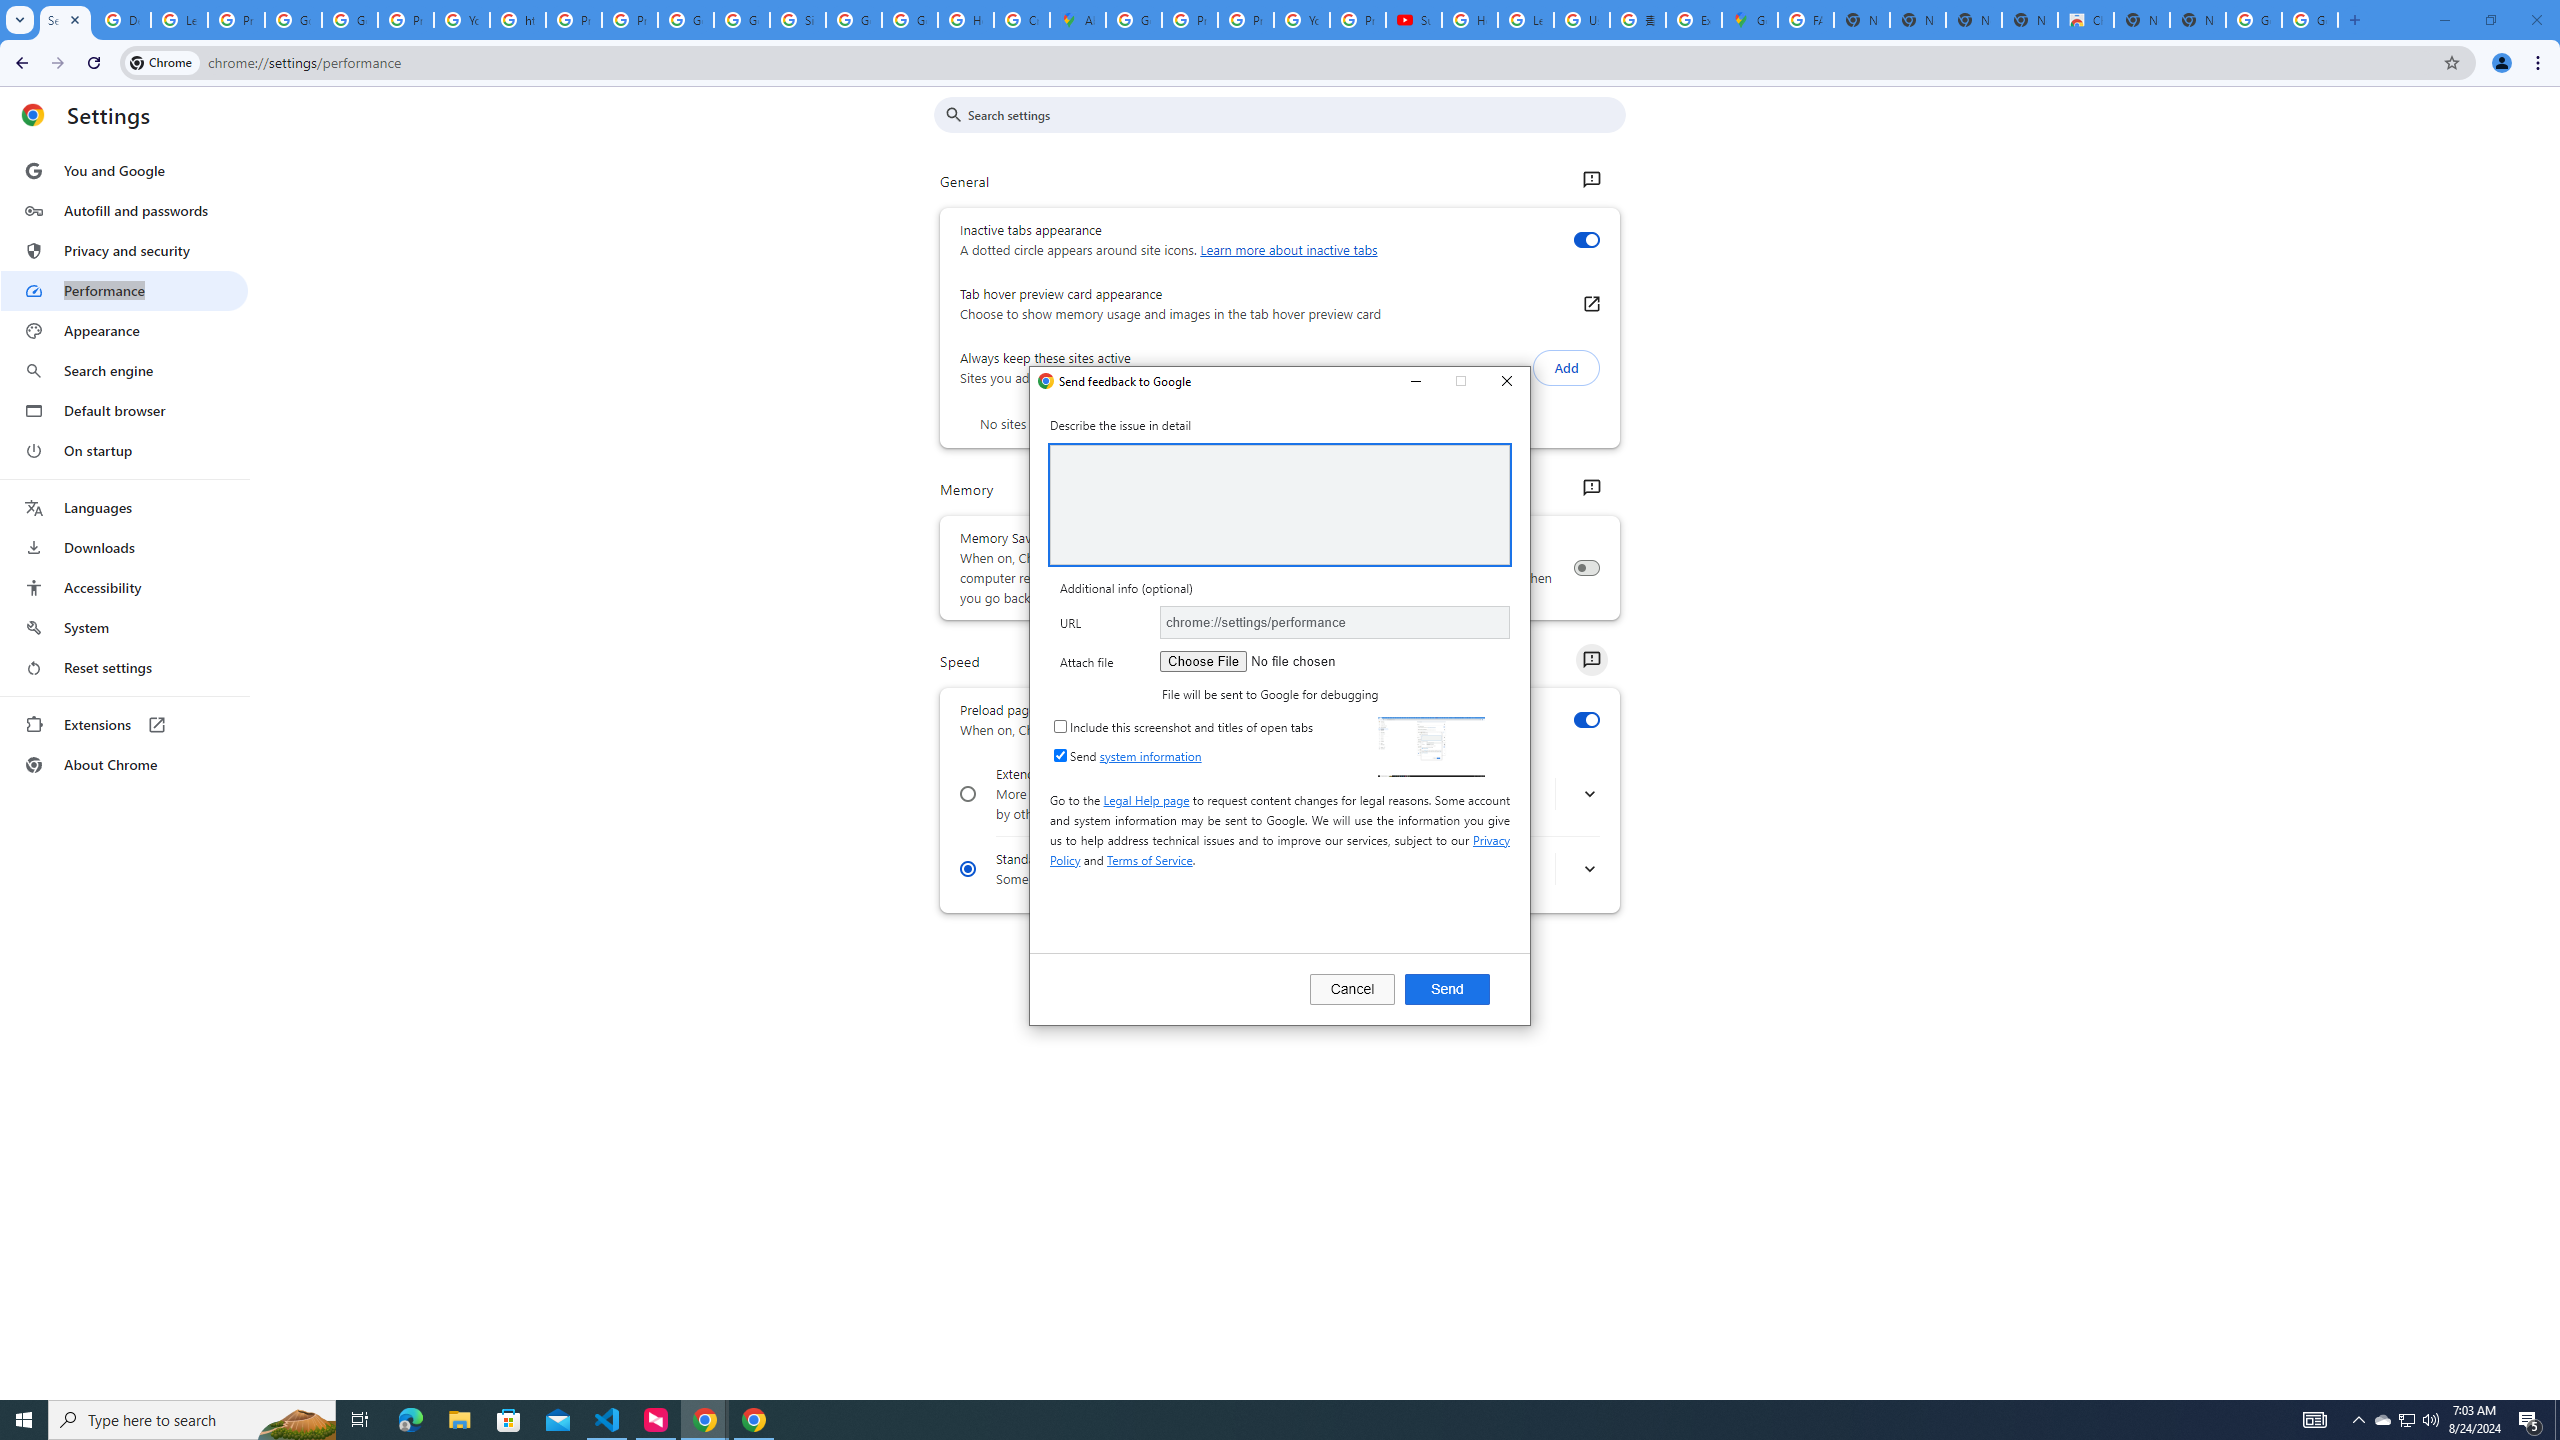  I want to click on Start, so click(24, 1420).